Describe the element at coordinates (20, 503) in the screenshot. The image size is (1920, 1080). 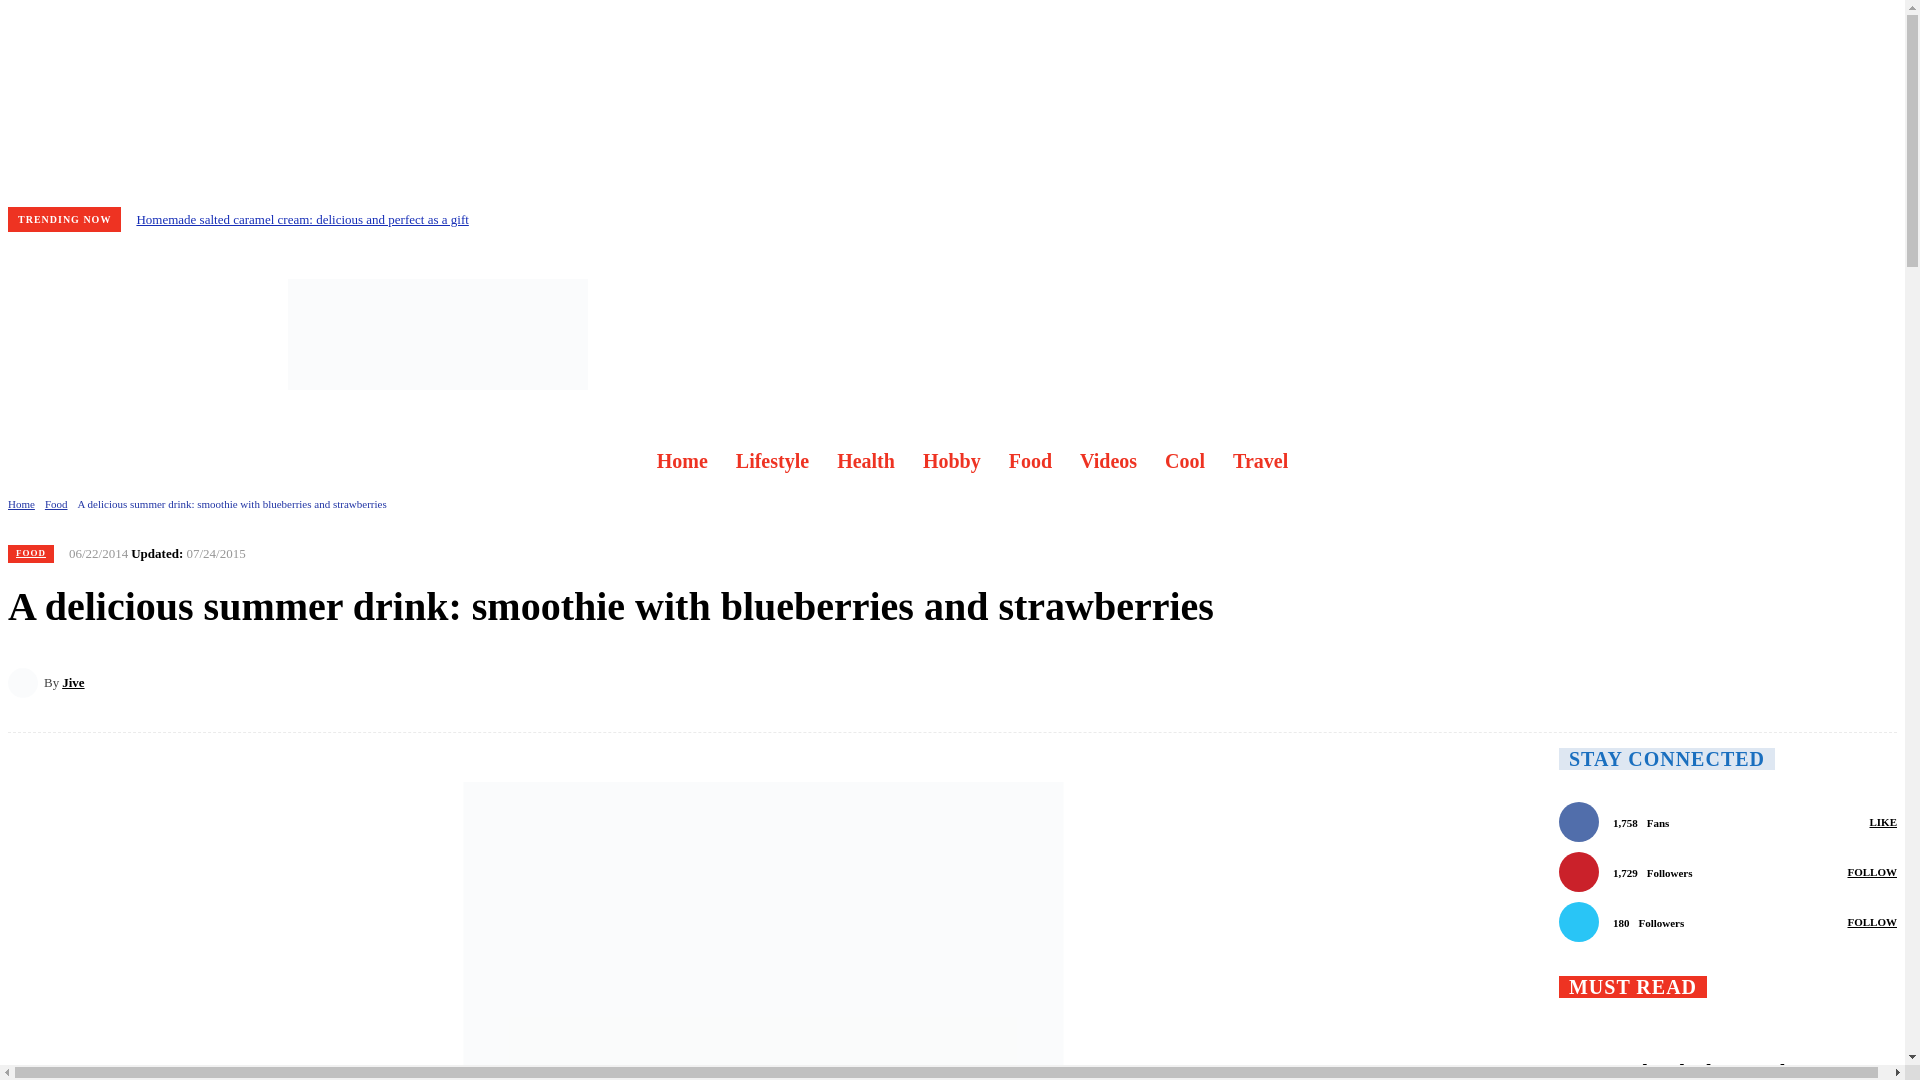
I see `Home` at that location.